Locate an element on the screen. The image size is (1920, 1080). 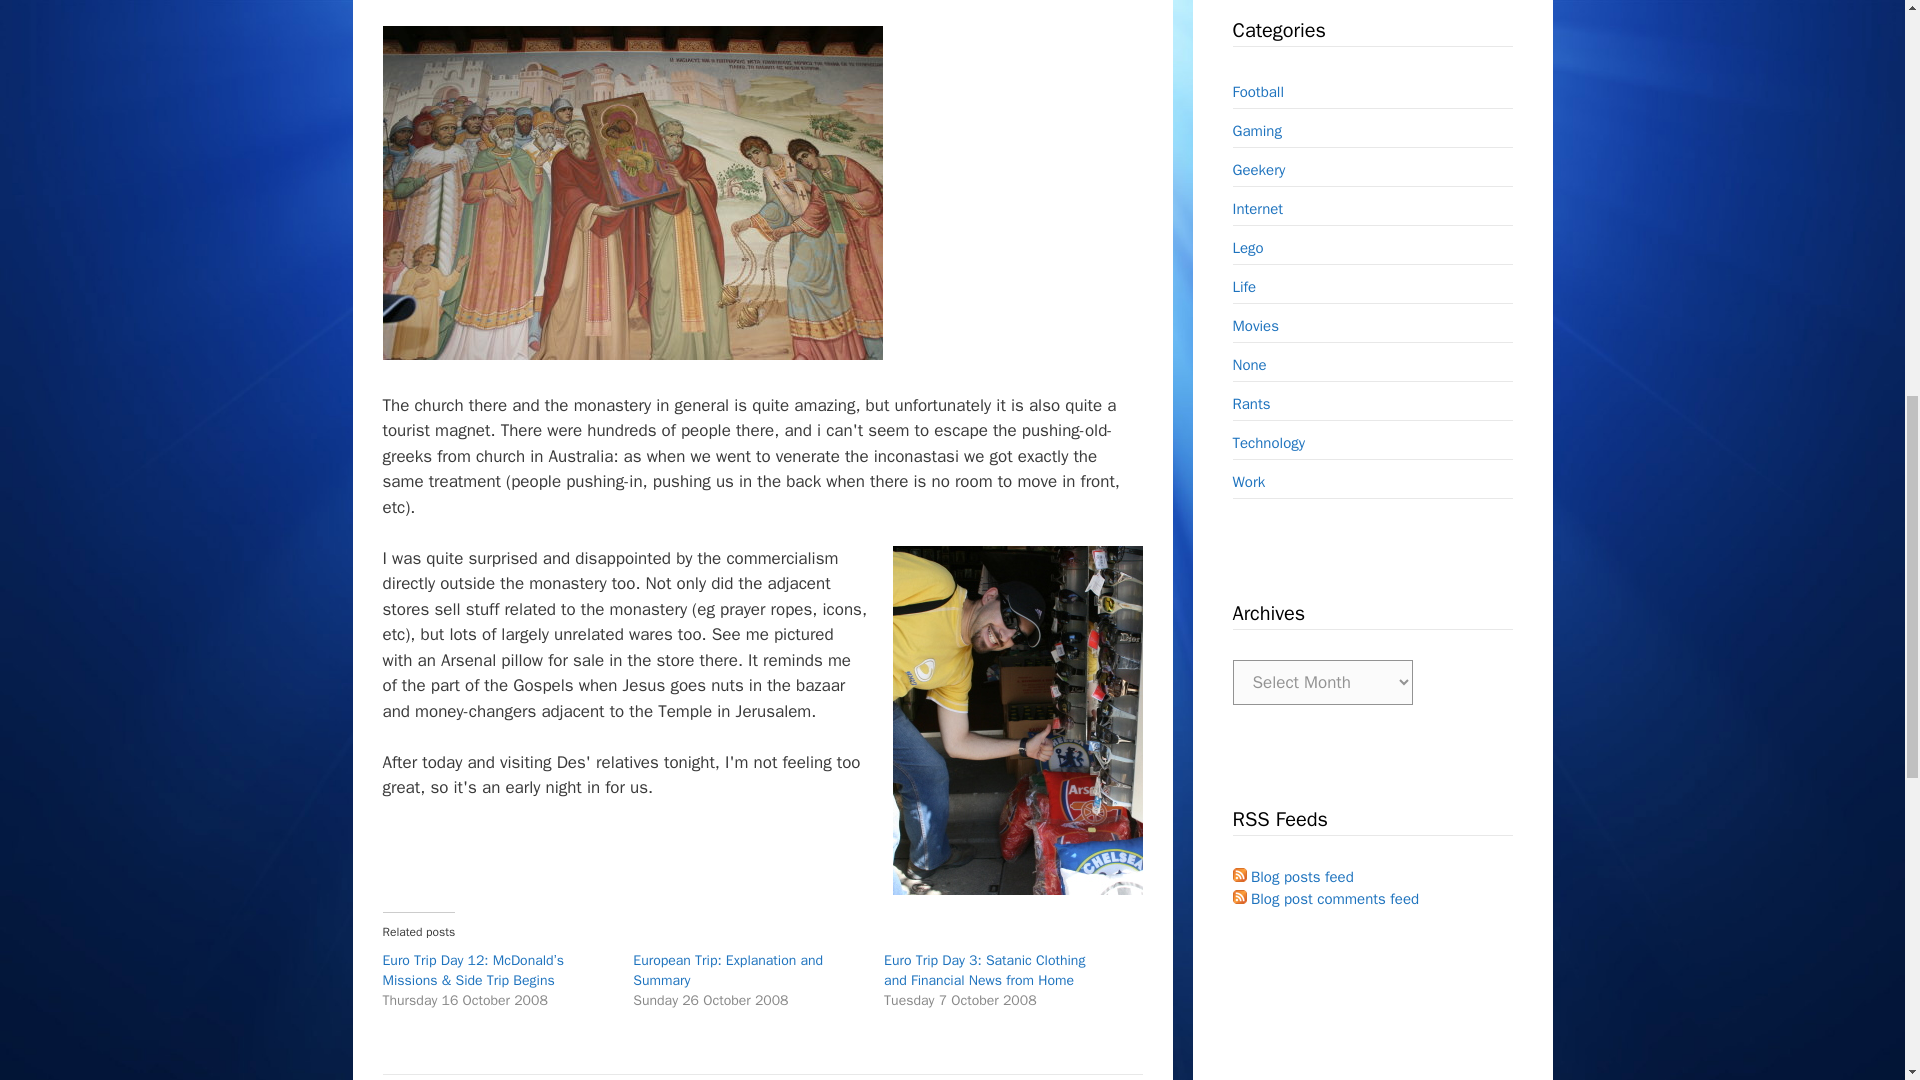
Scroll back to top is located at coordinates (1855, 949).